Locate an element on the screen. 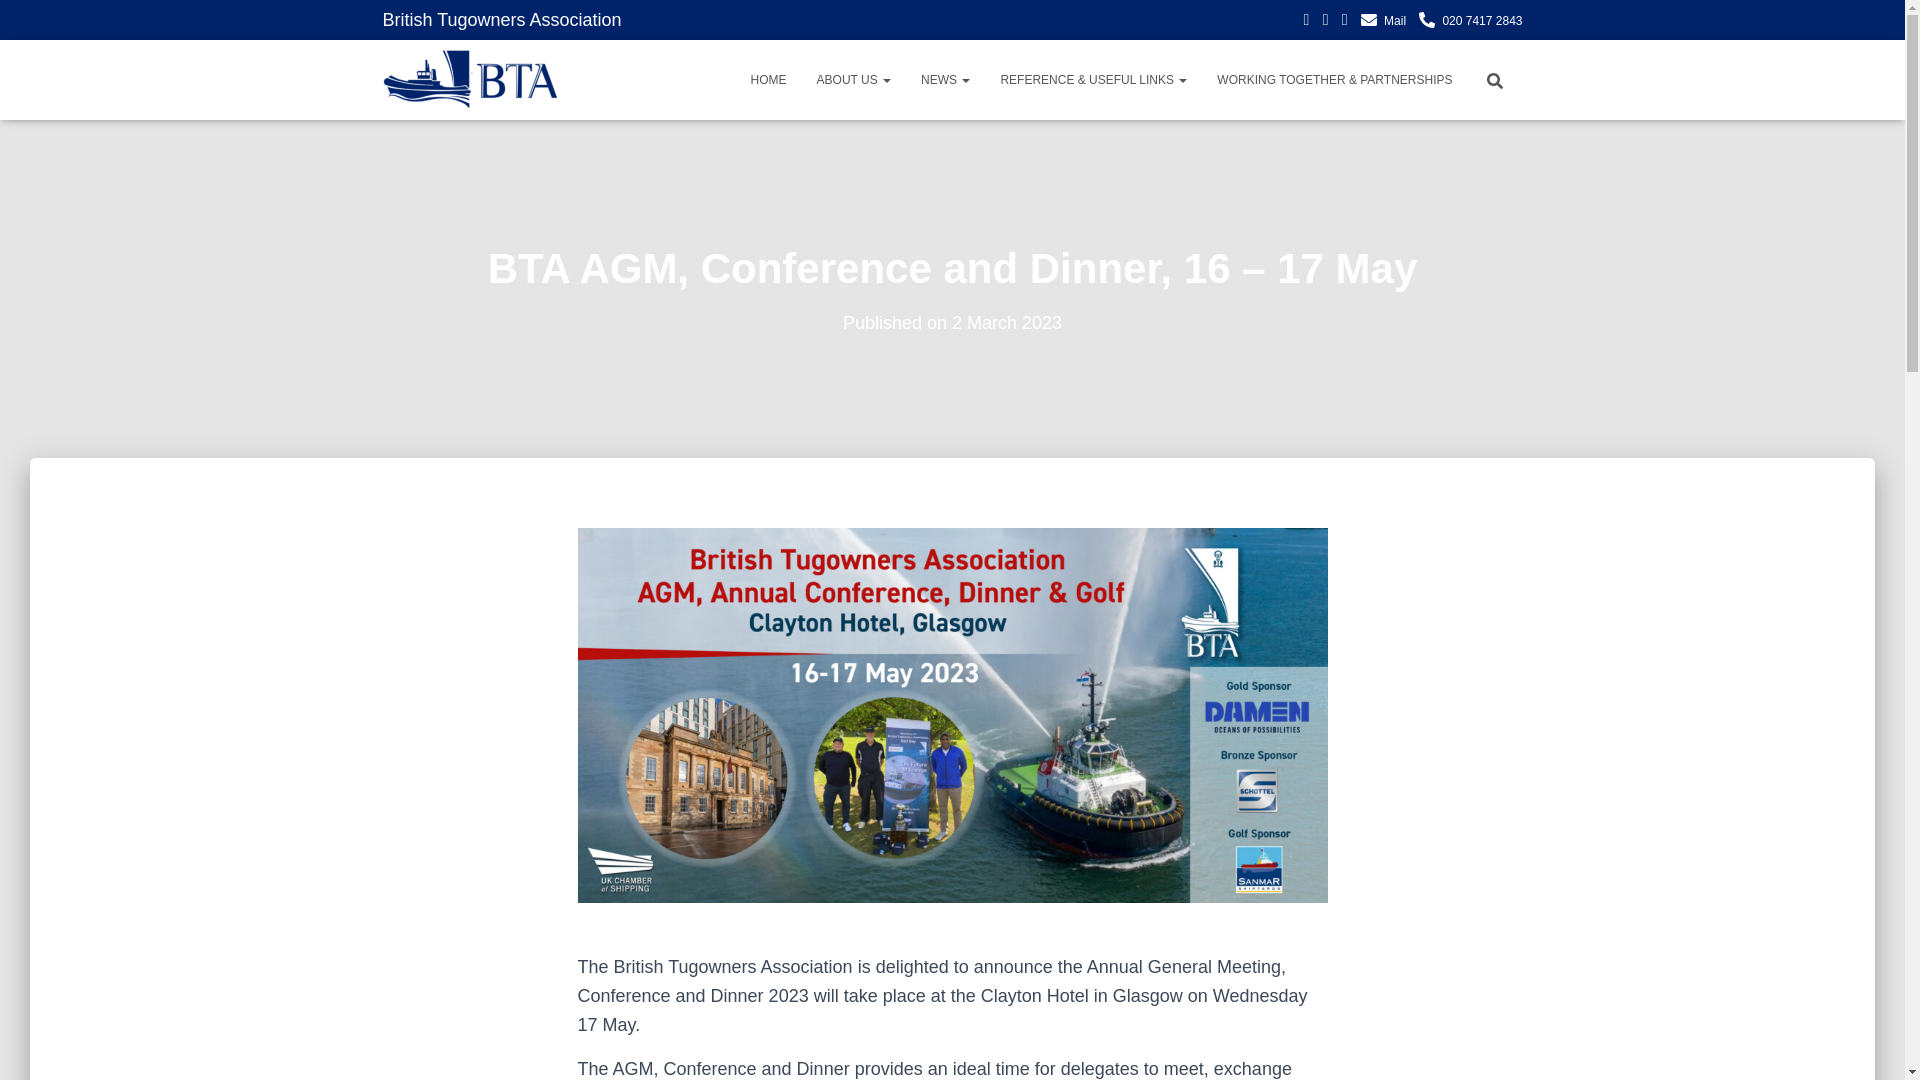 Image resolution: width=1920 pixels, height=1080 pixels. ABOUT US is located at coordinates (854, 80).